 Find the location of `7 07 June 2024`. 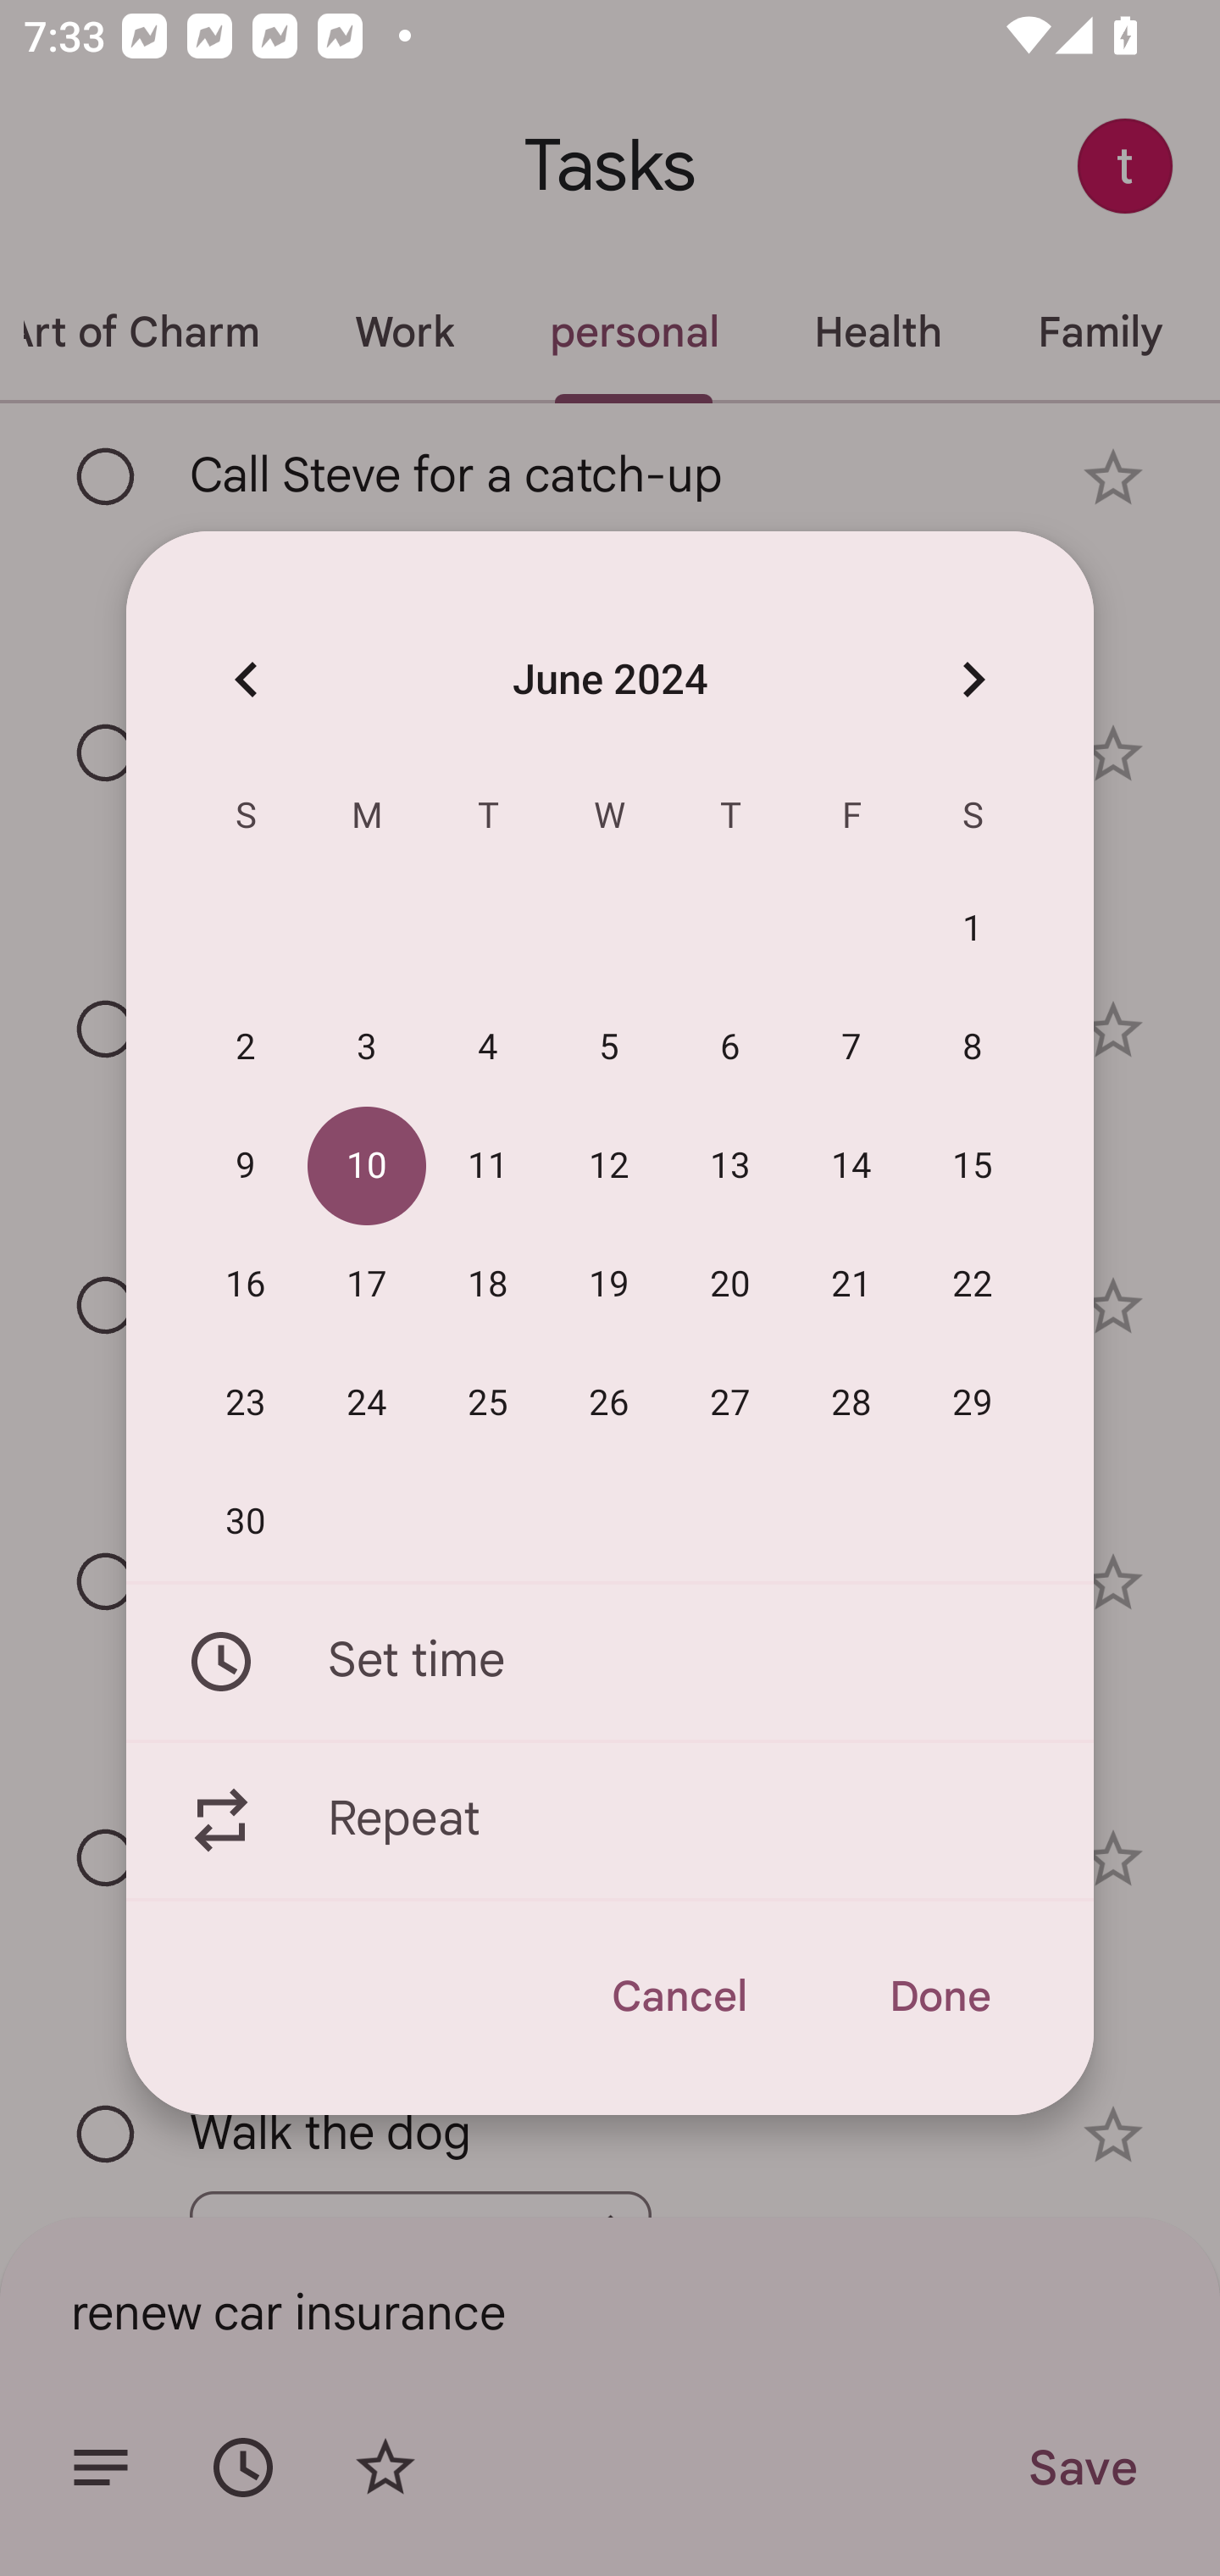

7 07 June 2024 is located at coordinates (852, 1048).